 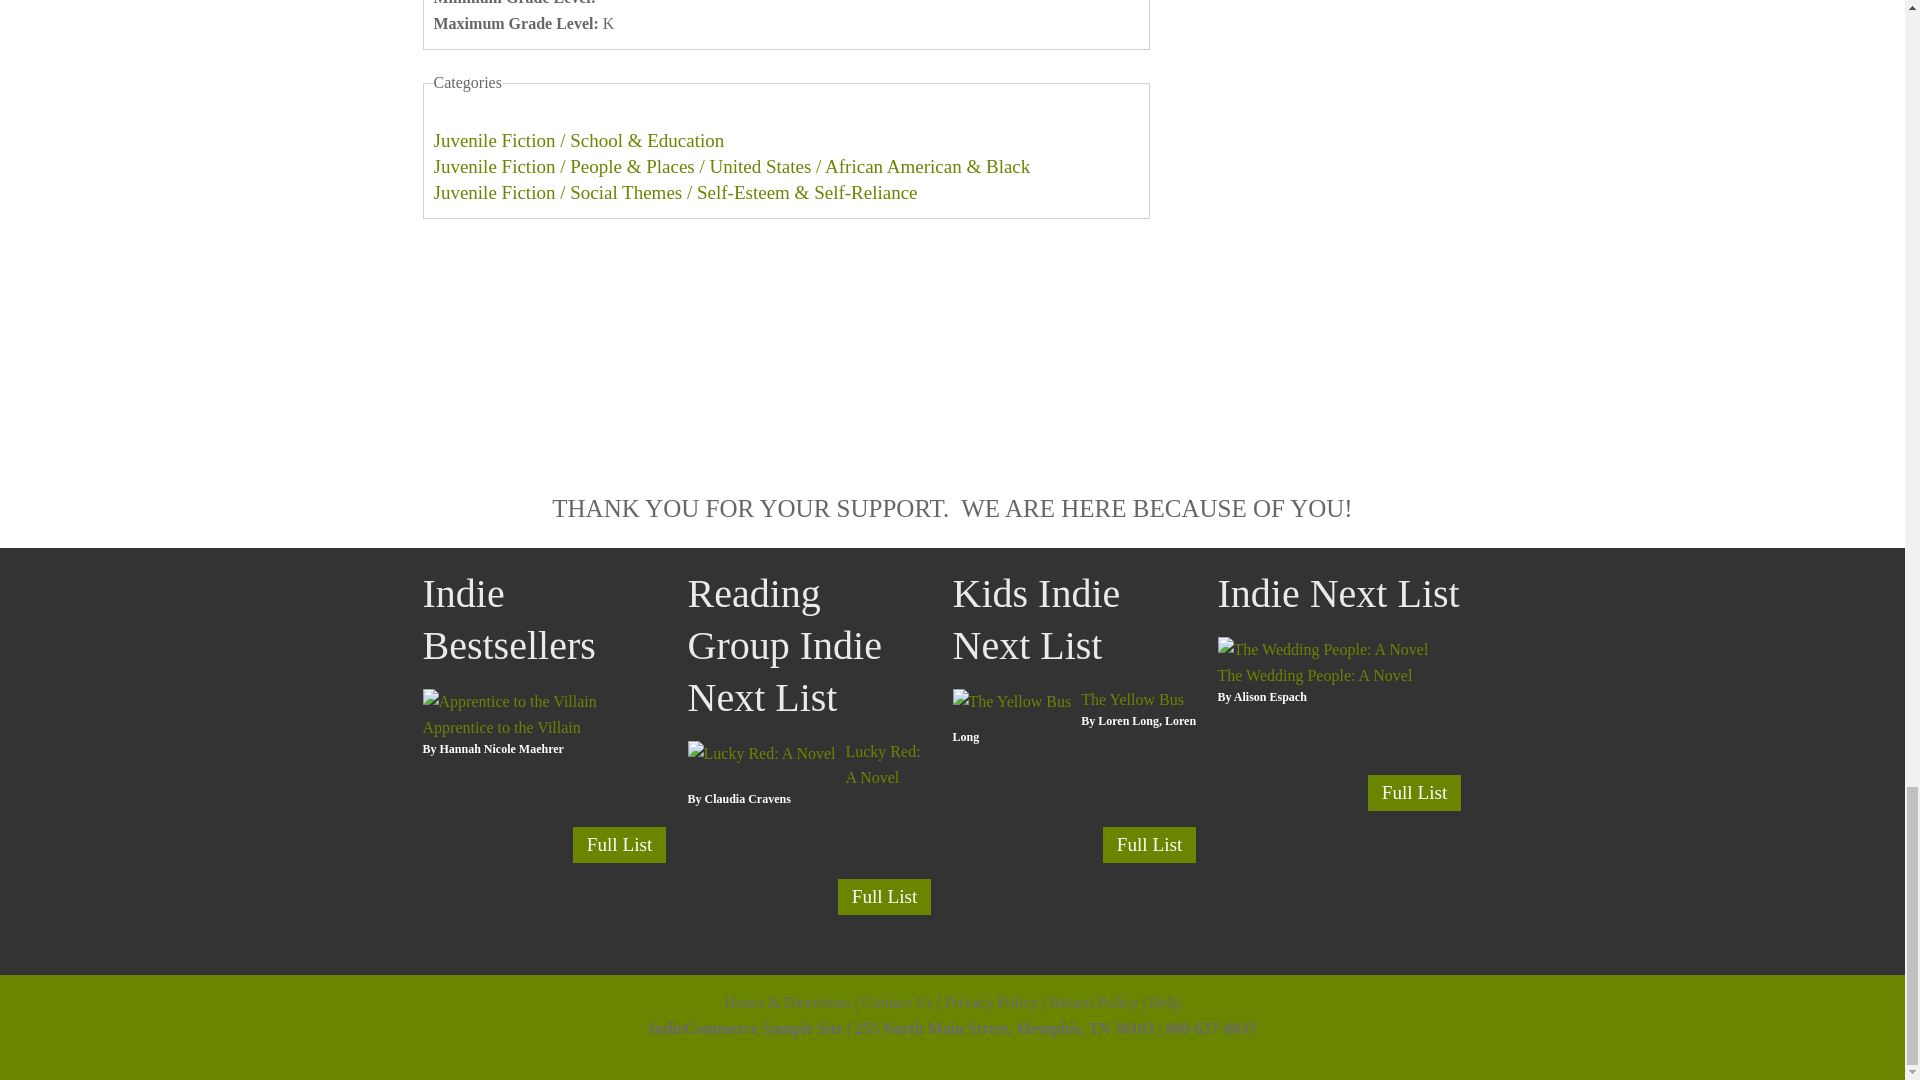 What do you see at coordinates (882, 764) in the screenshot?
I see `Lucky Red: A Novel - by Claudia Cravens` at bounding box center [882, 764].